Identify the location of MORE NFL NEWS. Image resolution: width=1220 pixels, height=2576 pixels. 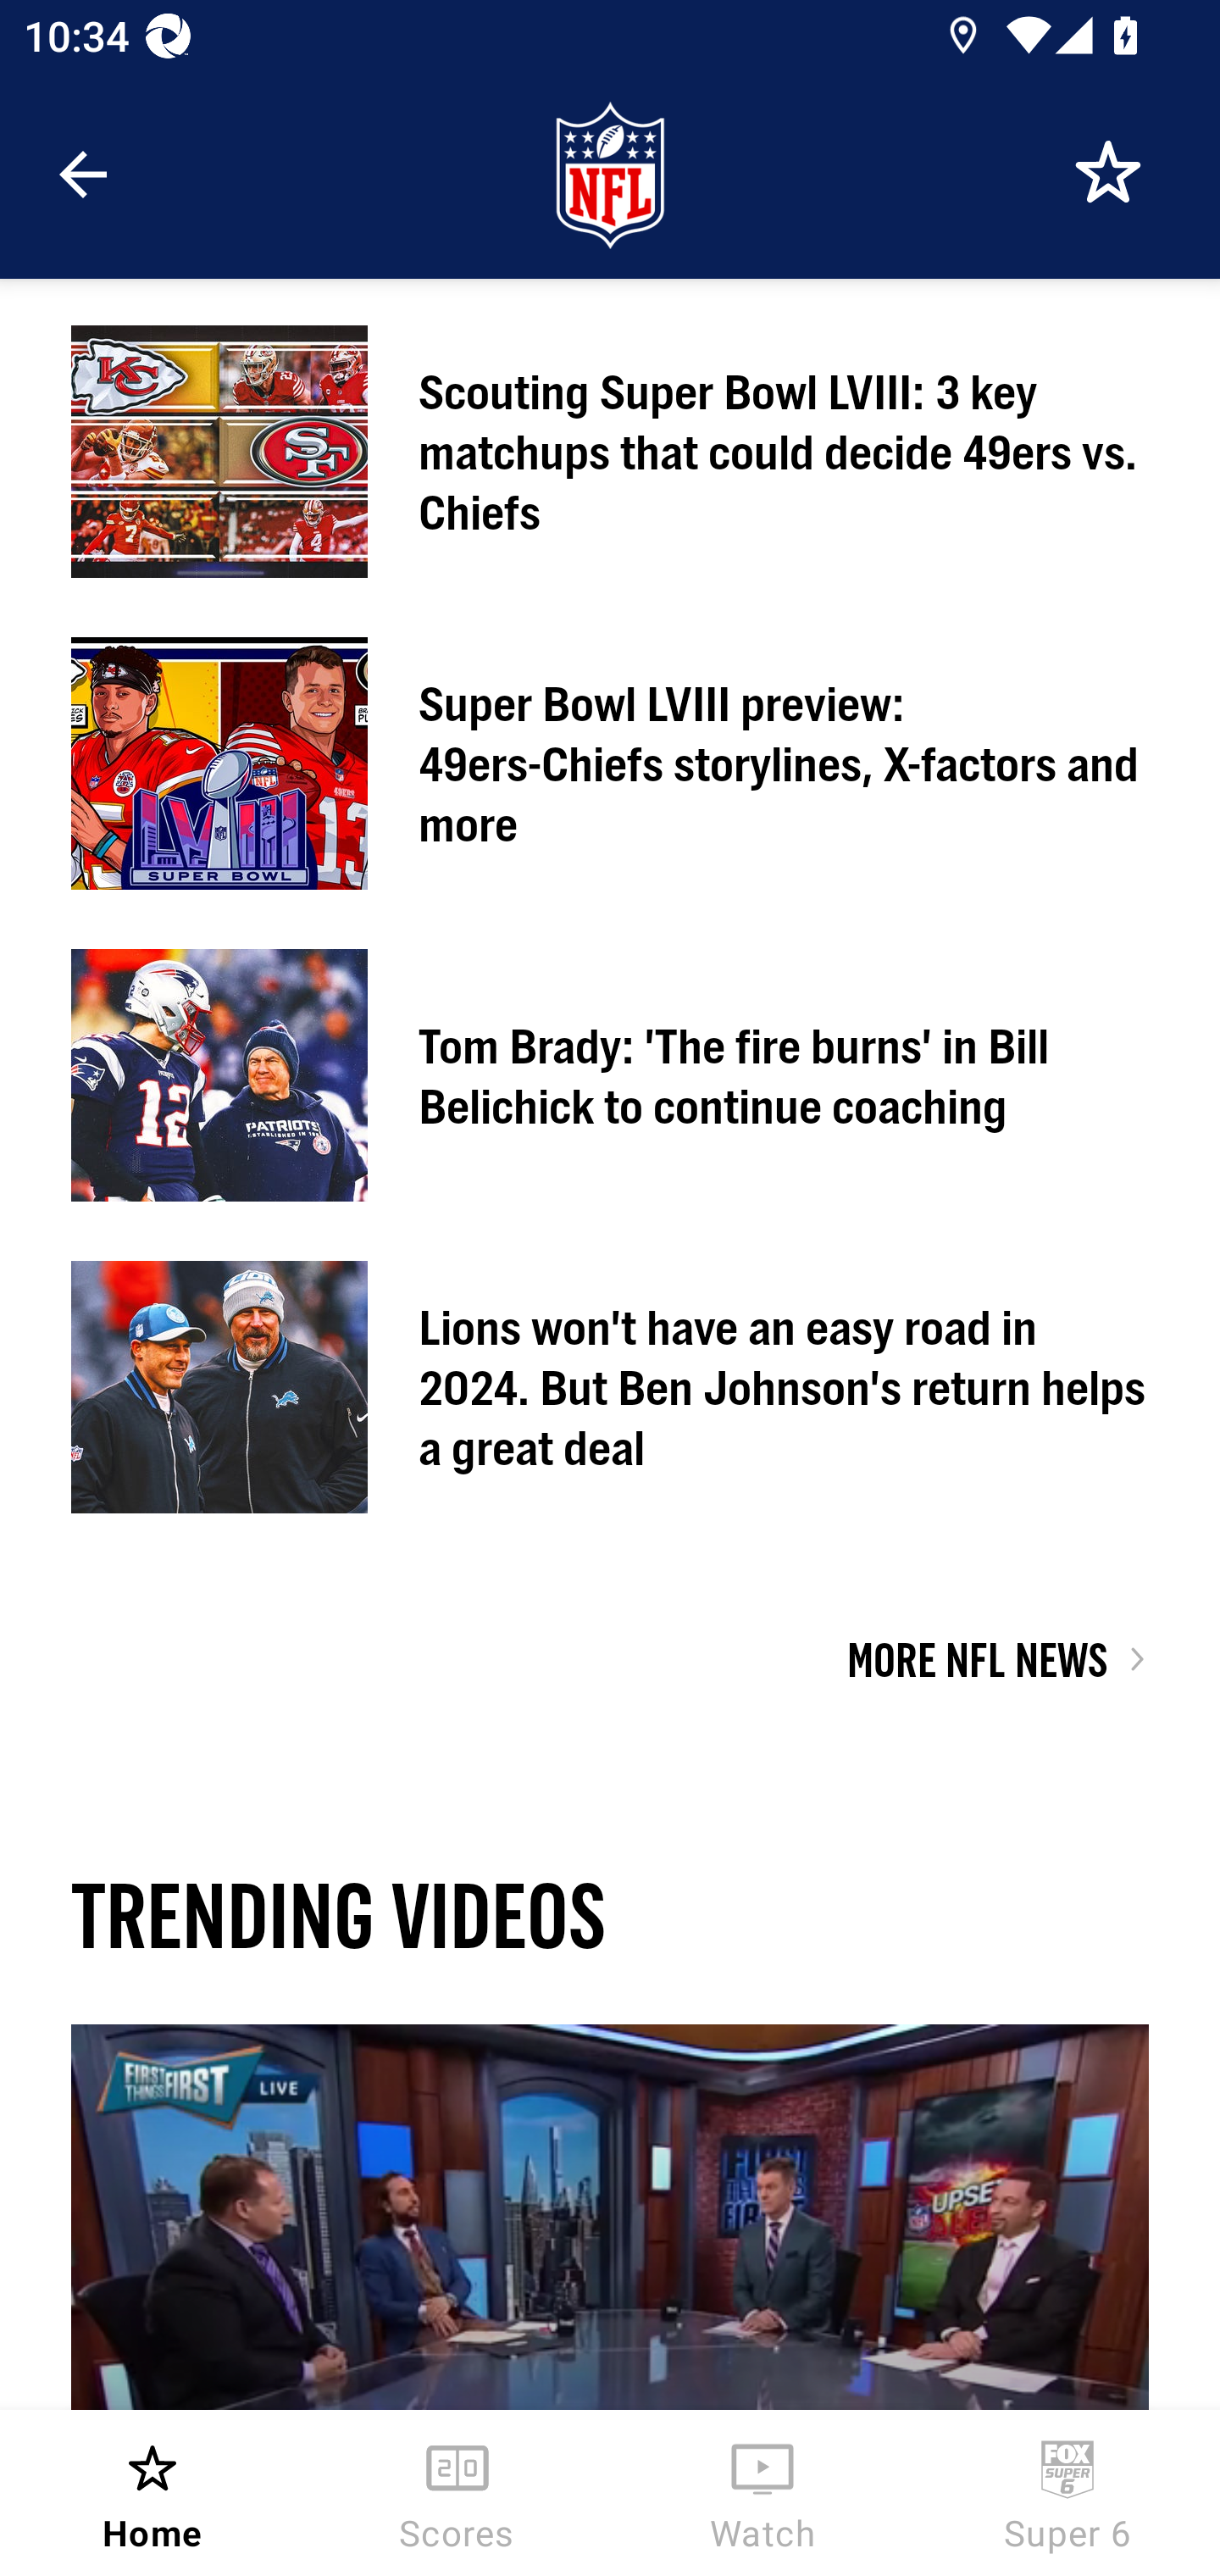
(977, 1660).